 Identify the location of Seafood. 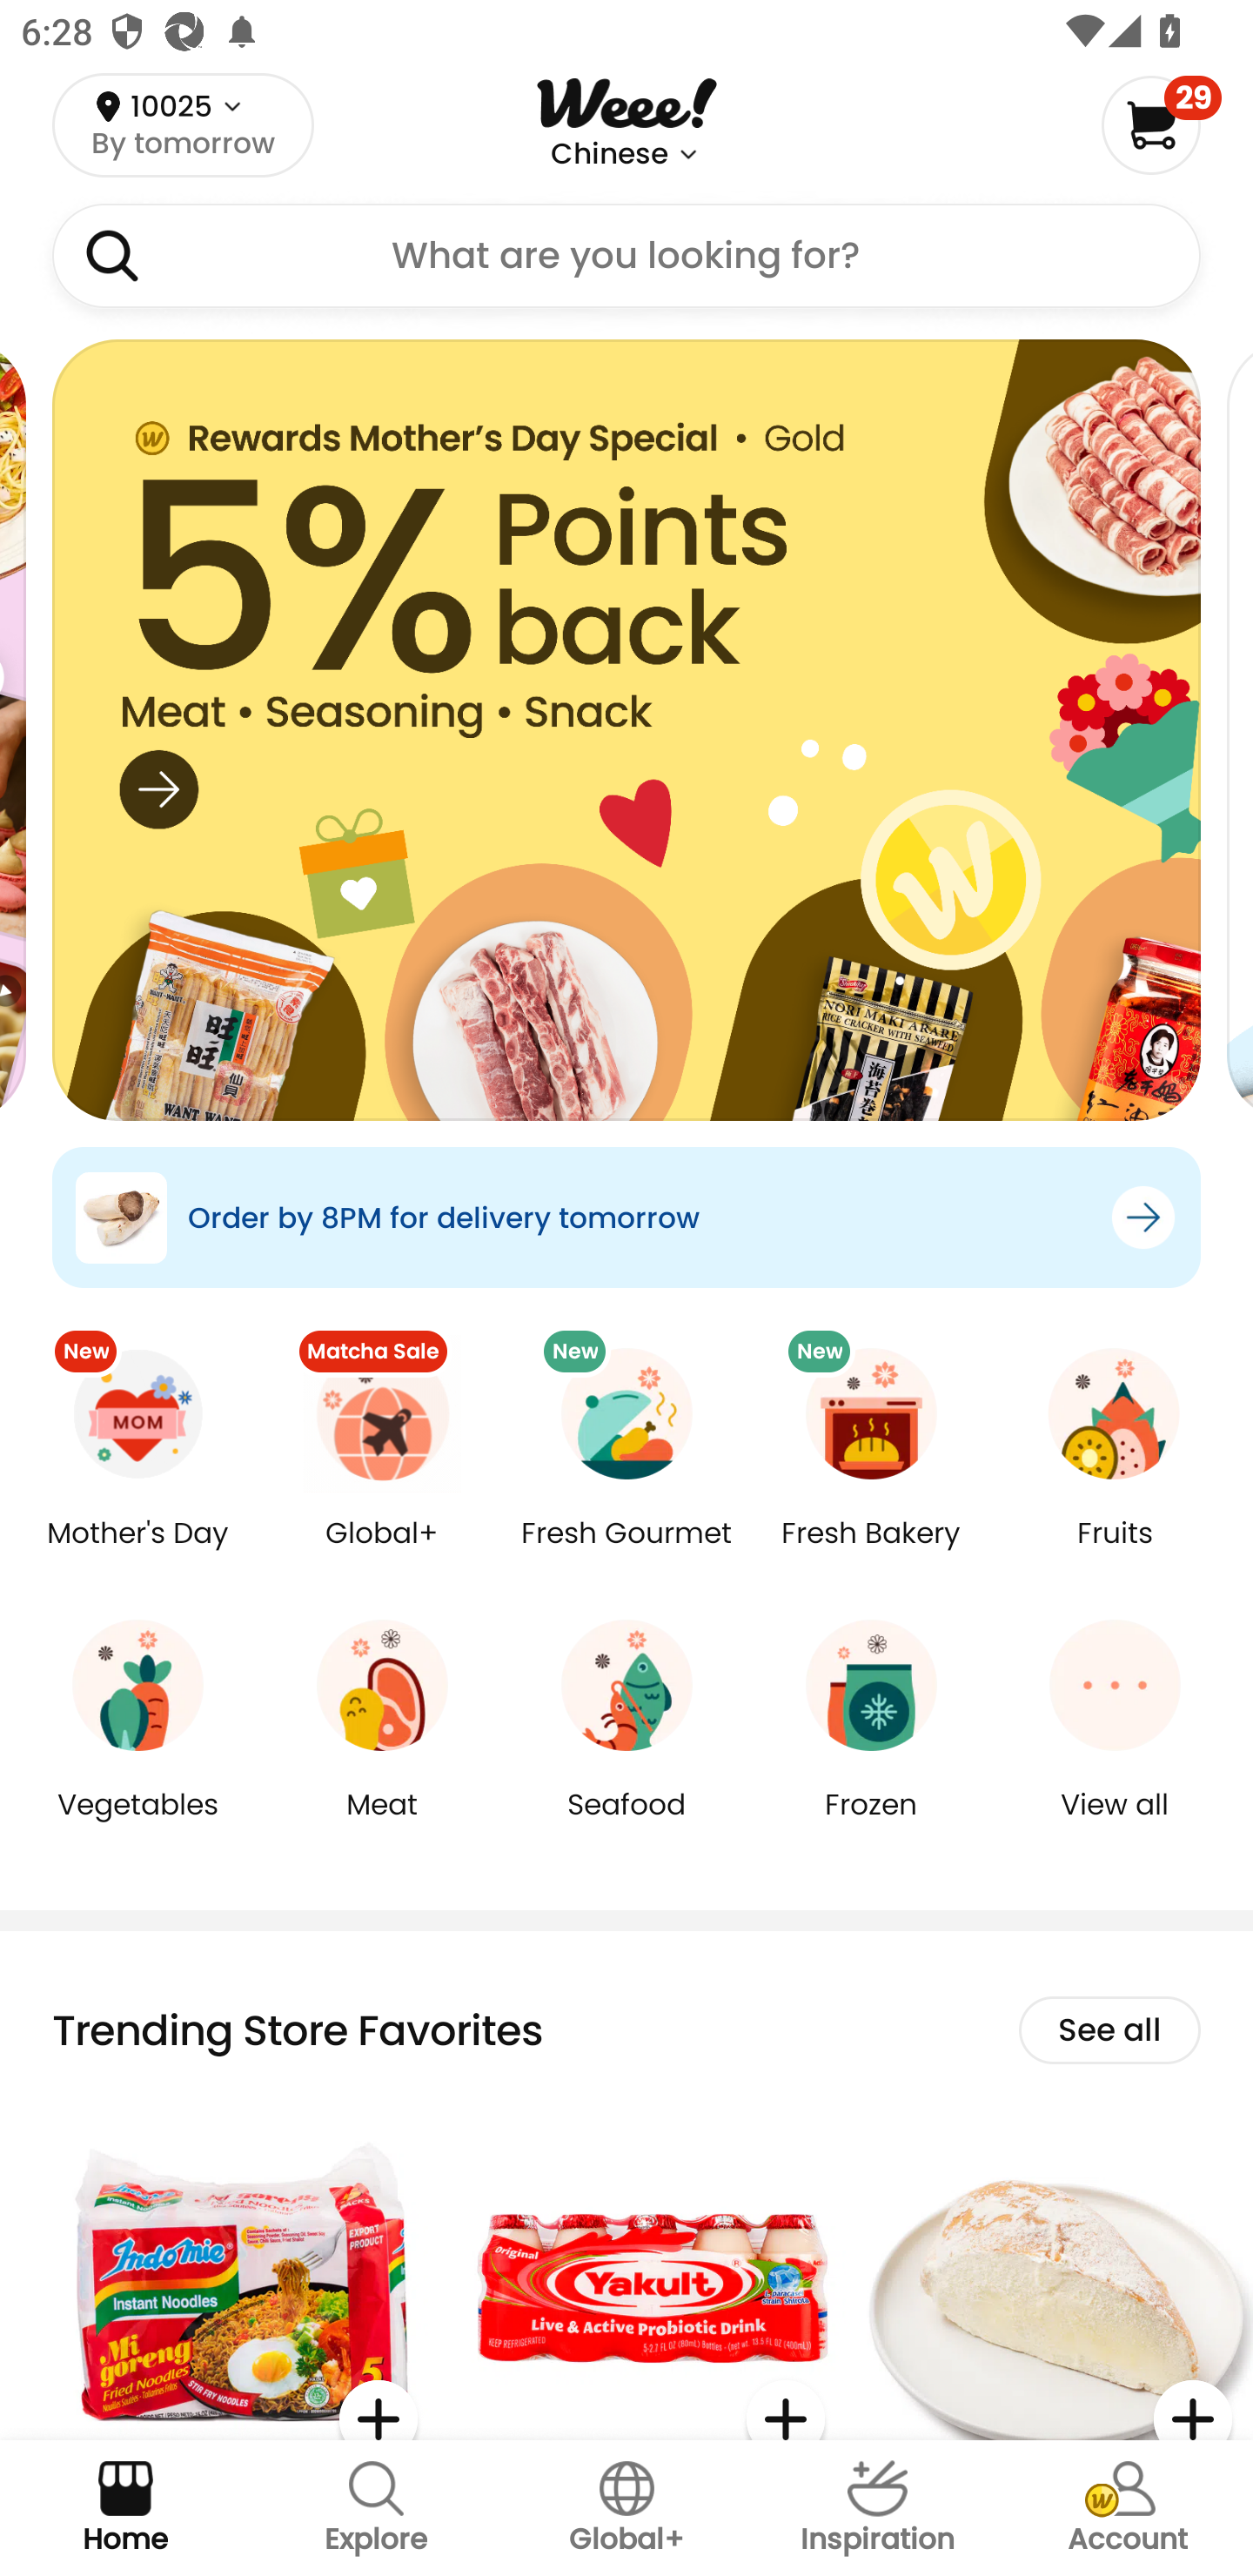
(626, 1826).